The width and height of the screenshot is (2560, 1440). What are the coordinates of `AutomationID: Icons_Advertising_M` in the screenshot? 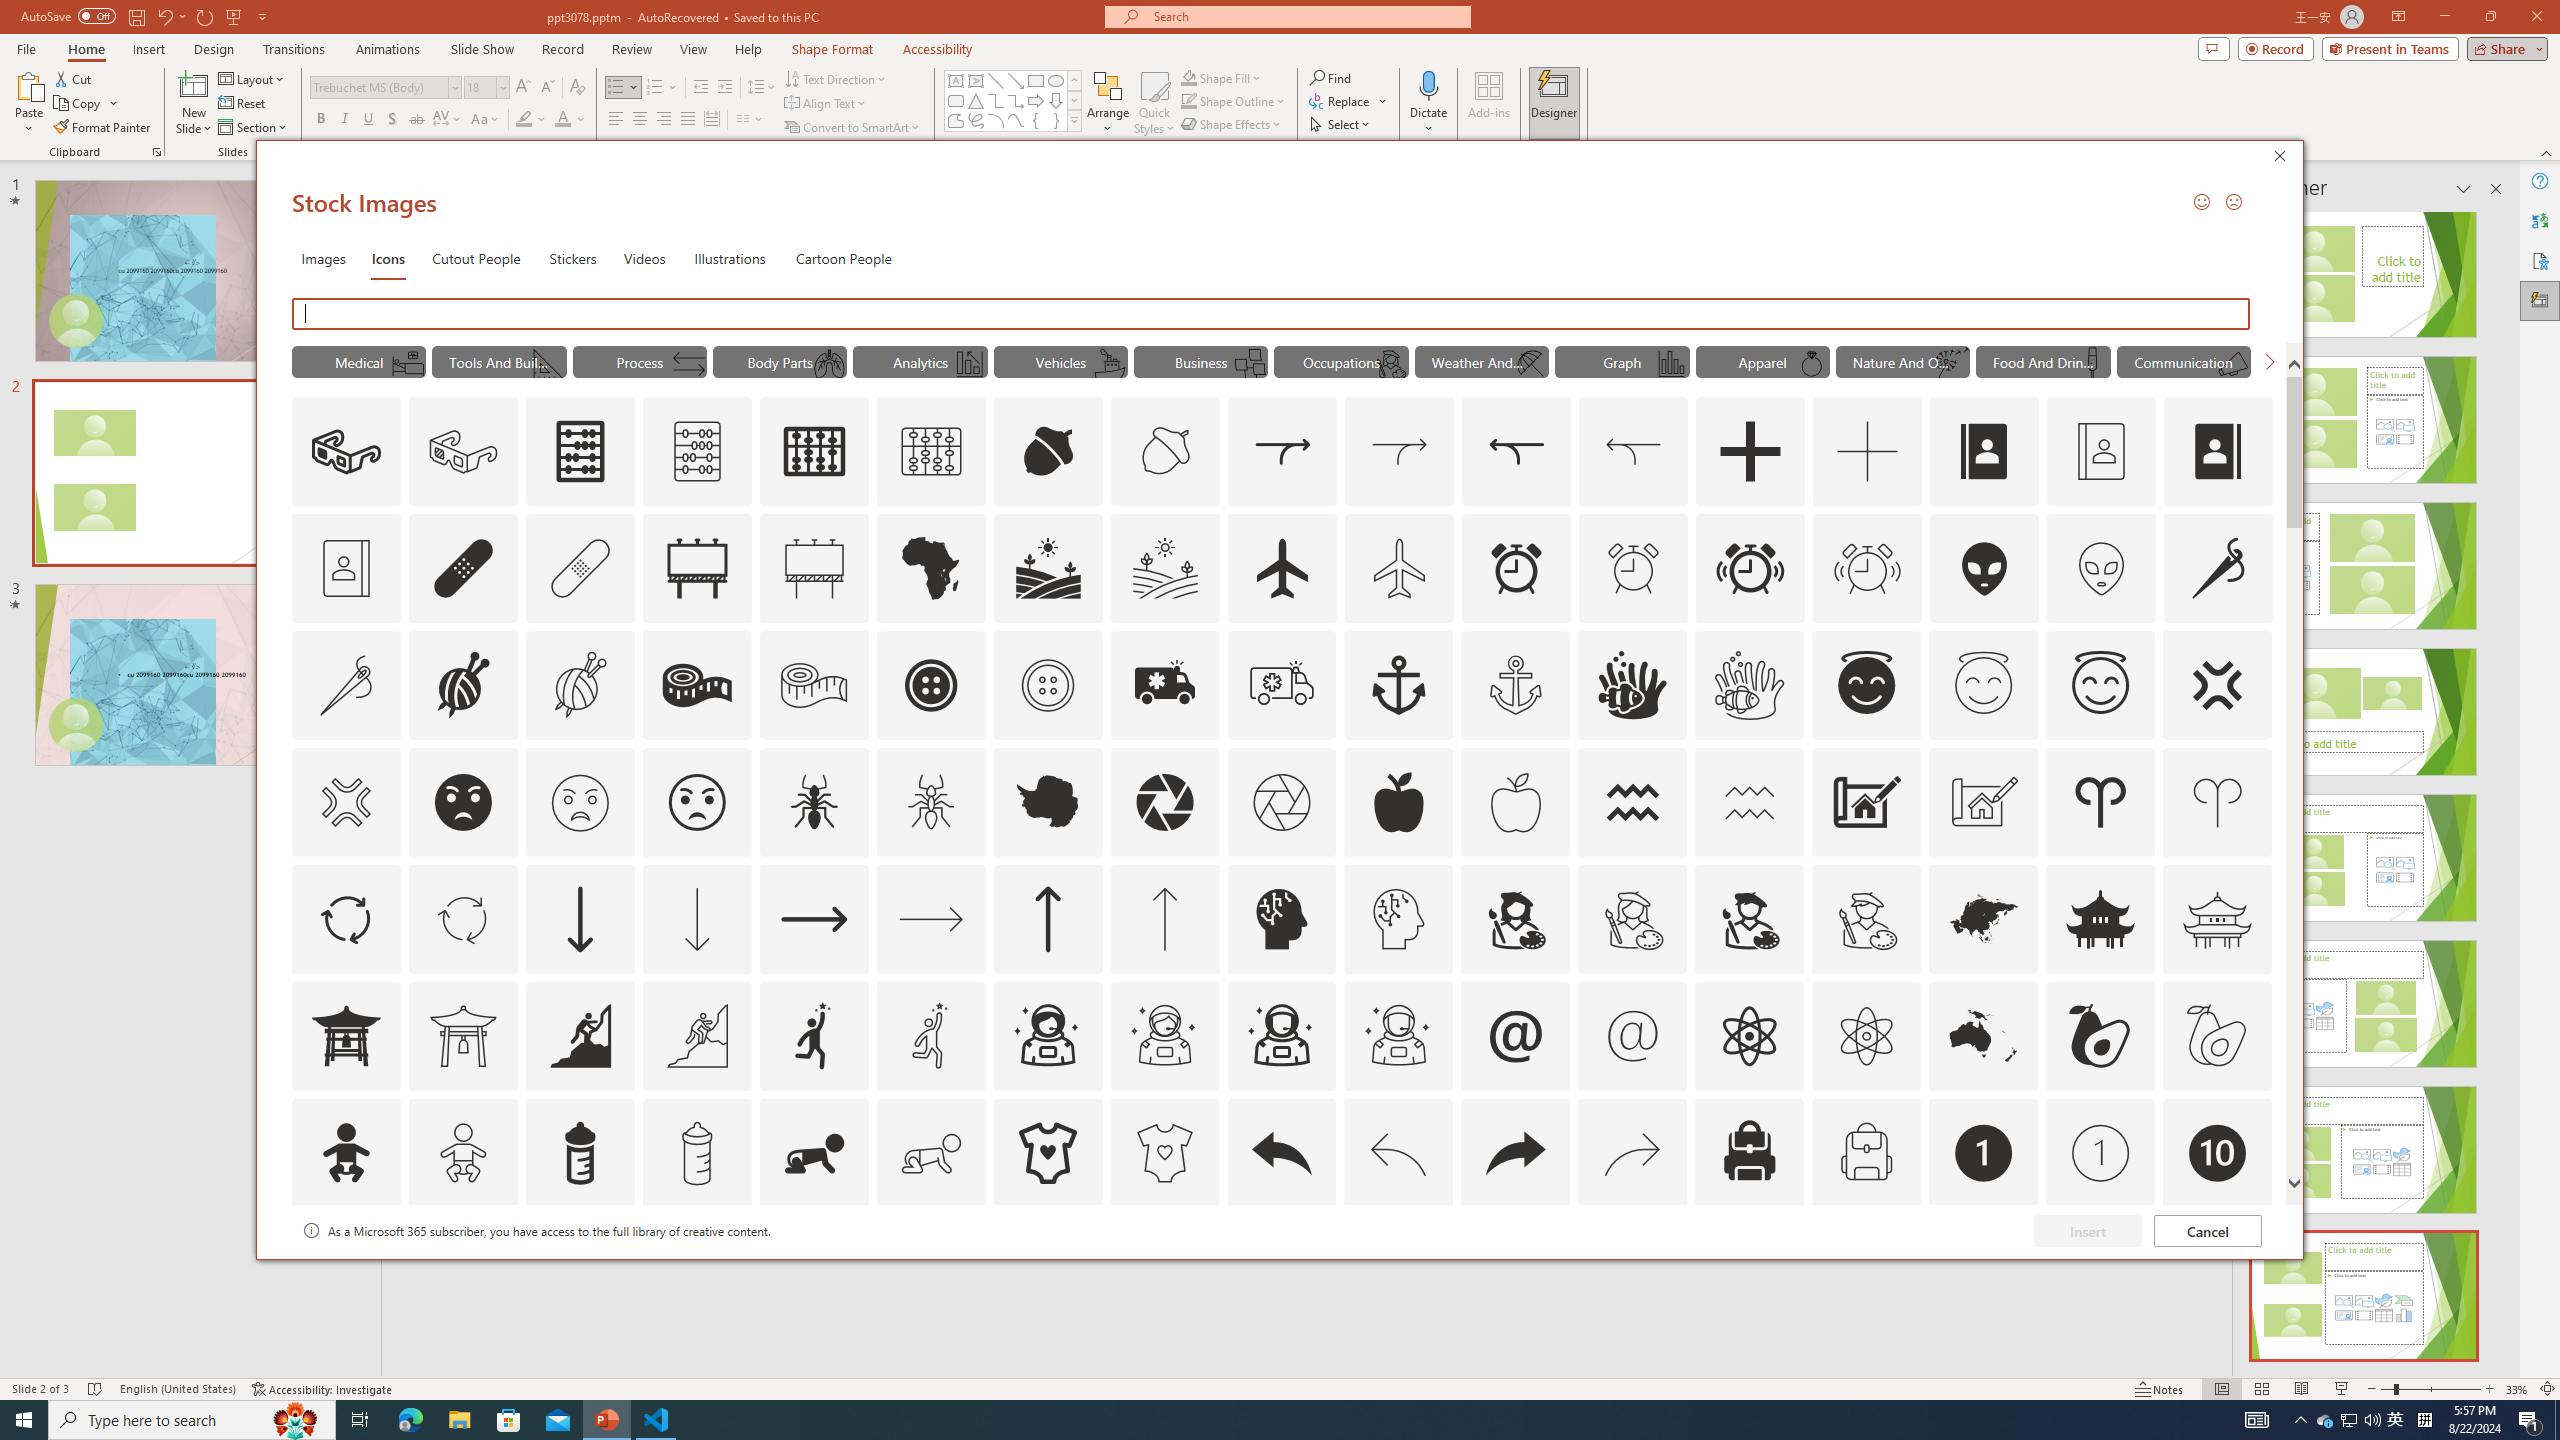 It's located at (814, 568).